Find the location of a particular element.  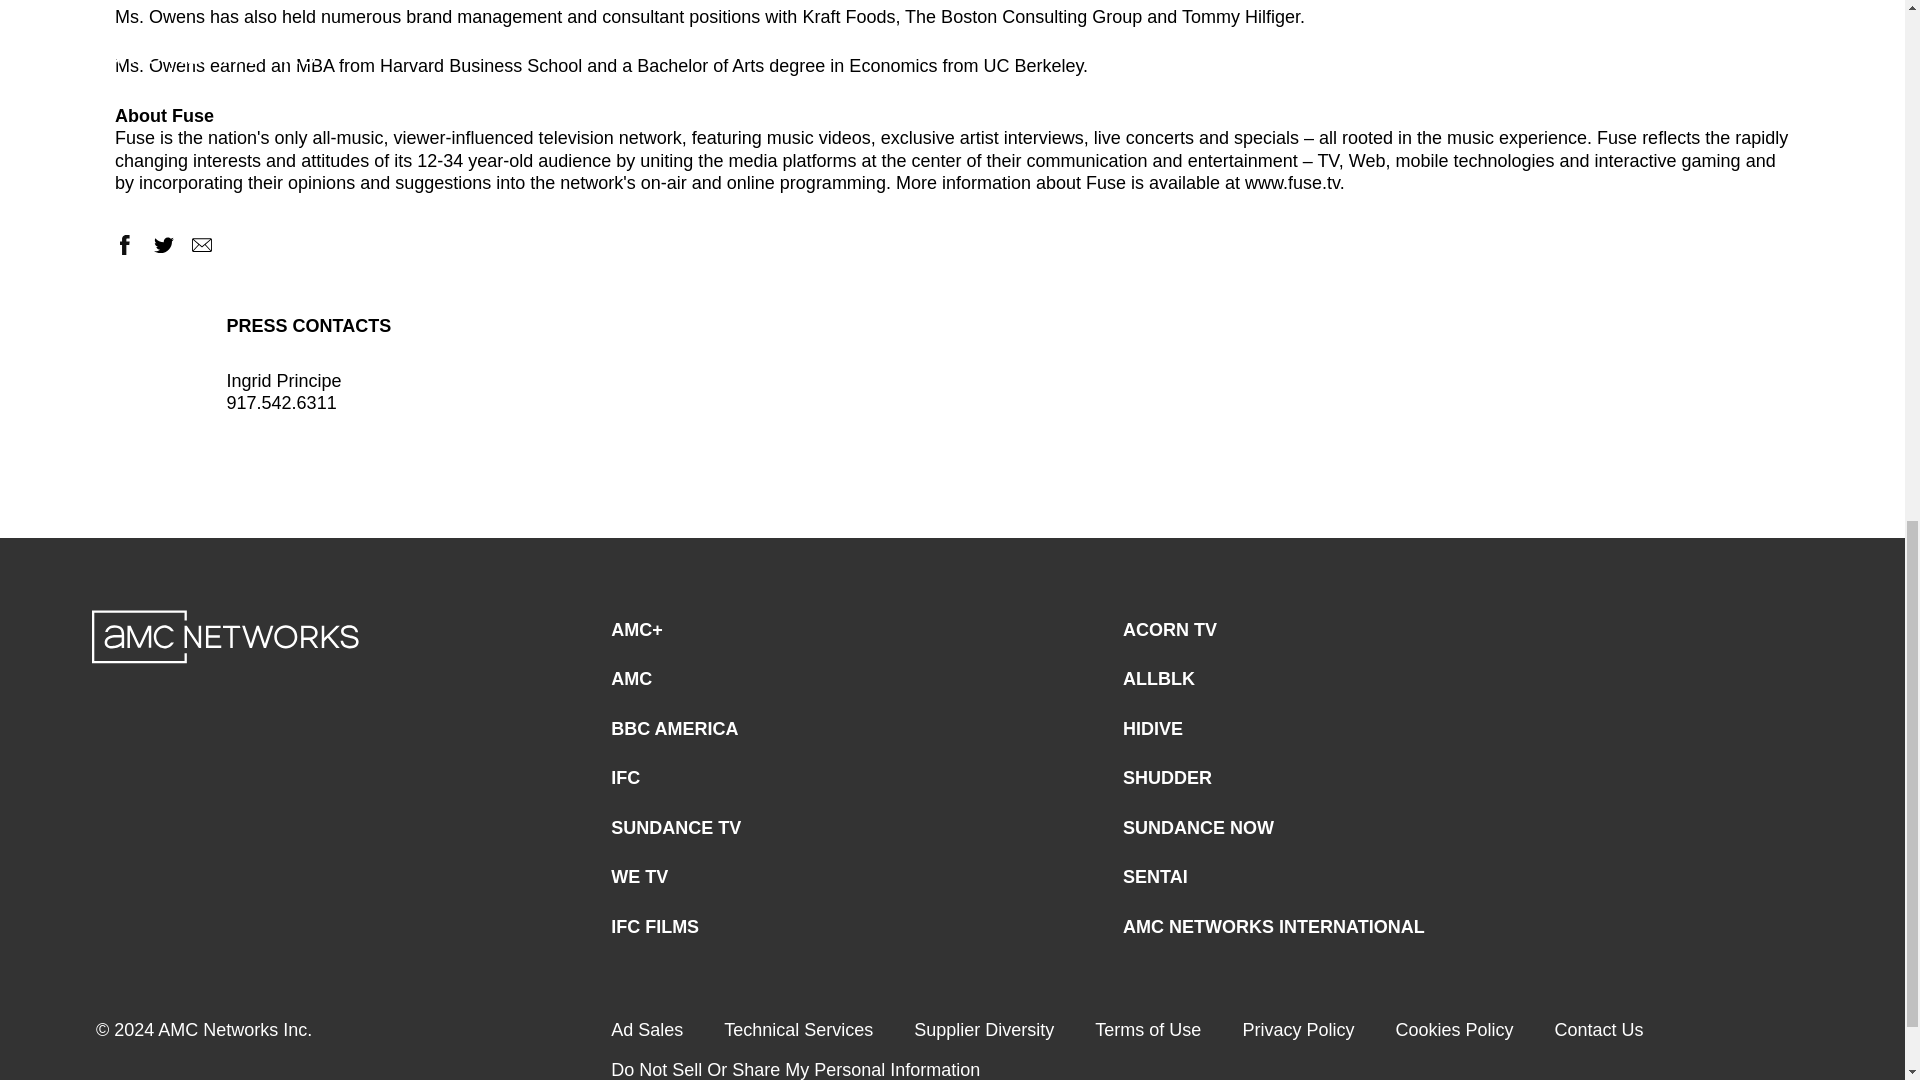

WE TV is located at coordinates (639, 877).